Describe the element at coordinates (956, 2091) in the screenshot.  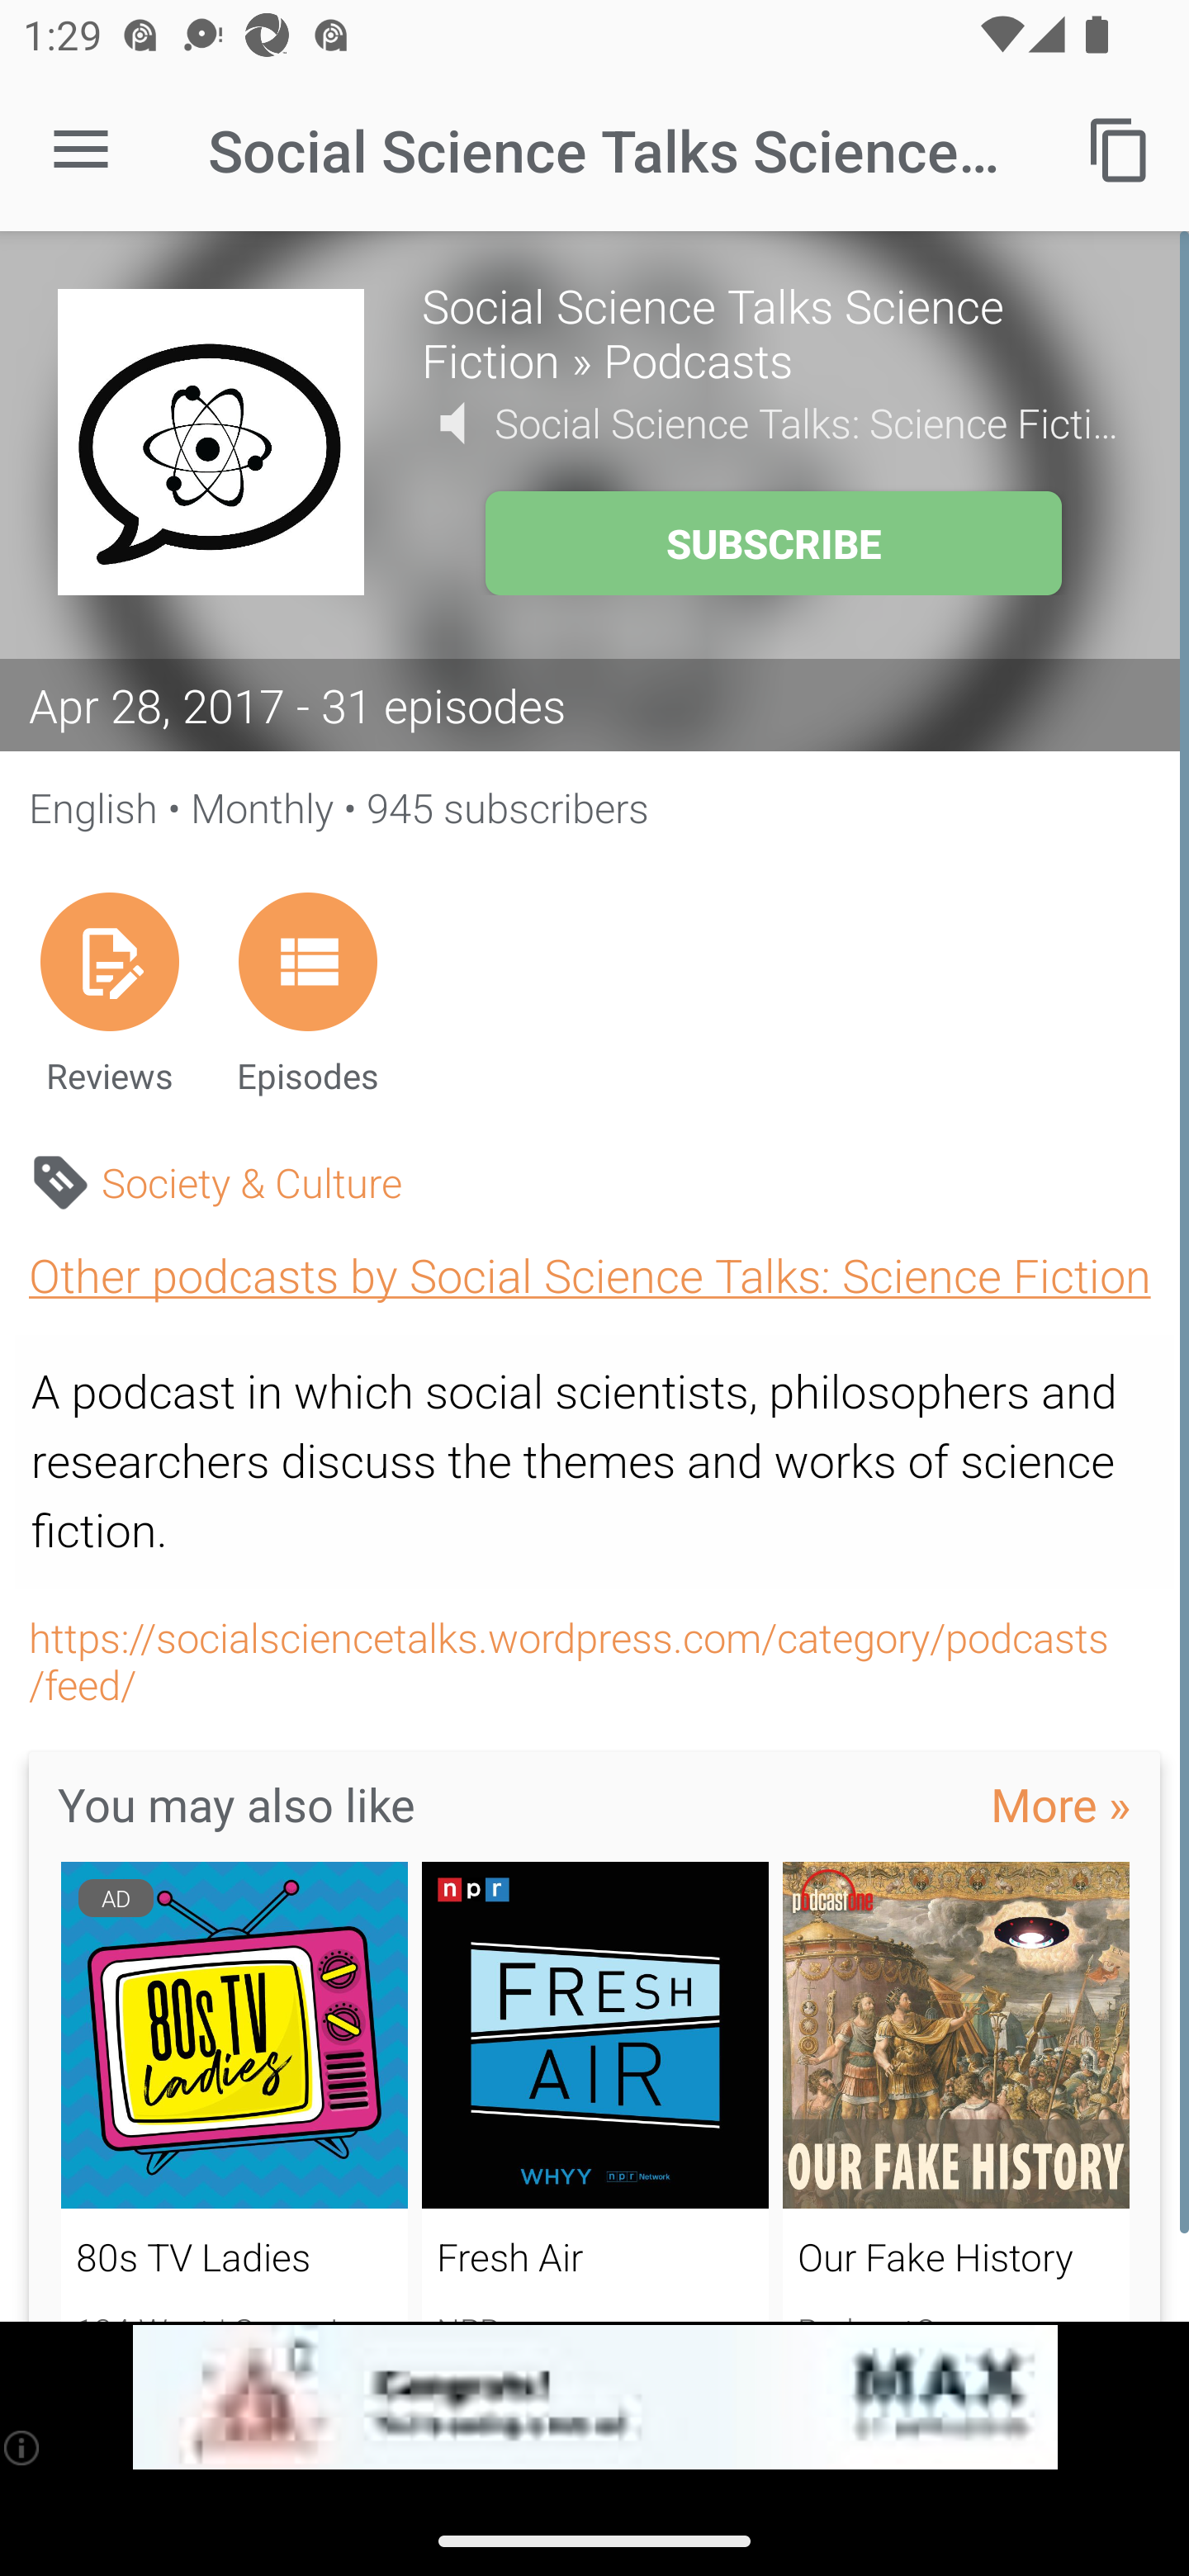
I see `Our Fake History PodcastOne` at that location.